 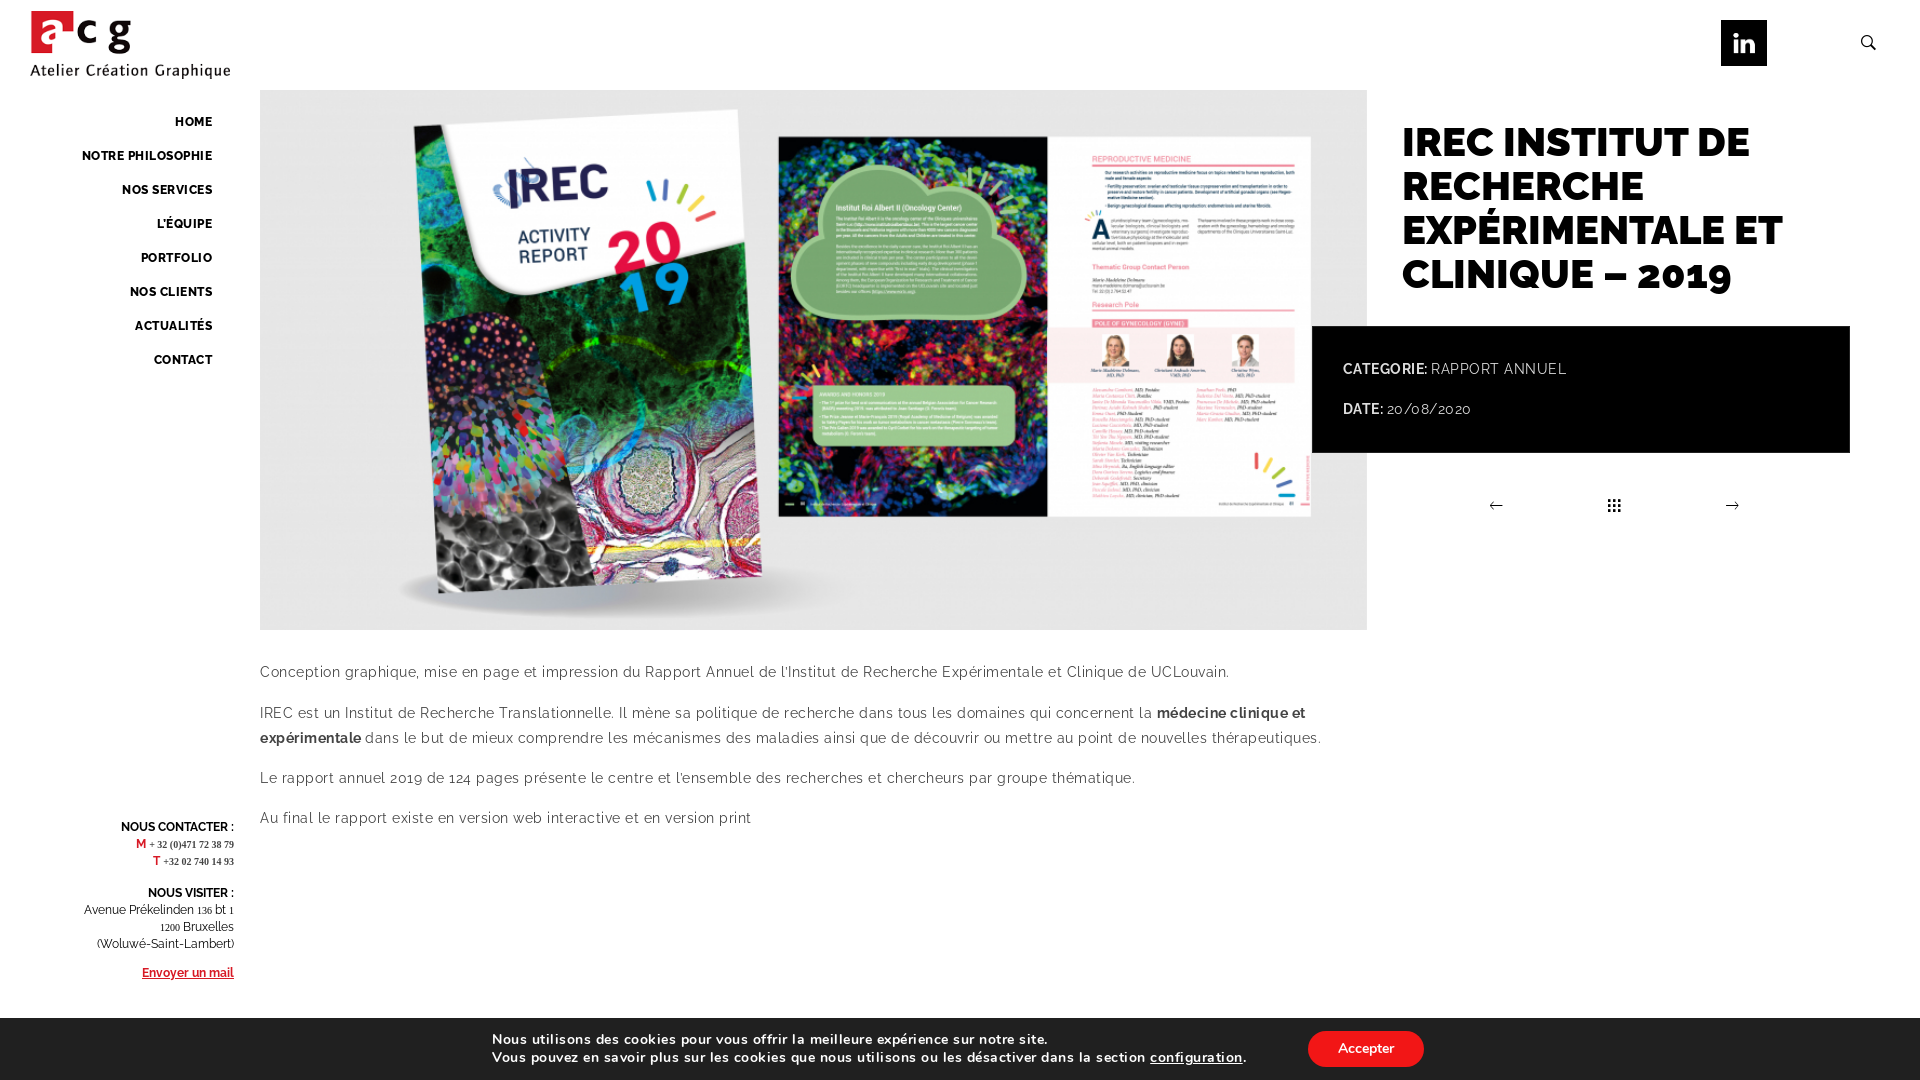 What do you see at coordinates (146, 156) in the screenshot?
I see `NOTRE PHILOSOPHIE` at bounding box center [146, 156].